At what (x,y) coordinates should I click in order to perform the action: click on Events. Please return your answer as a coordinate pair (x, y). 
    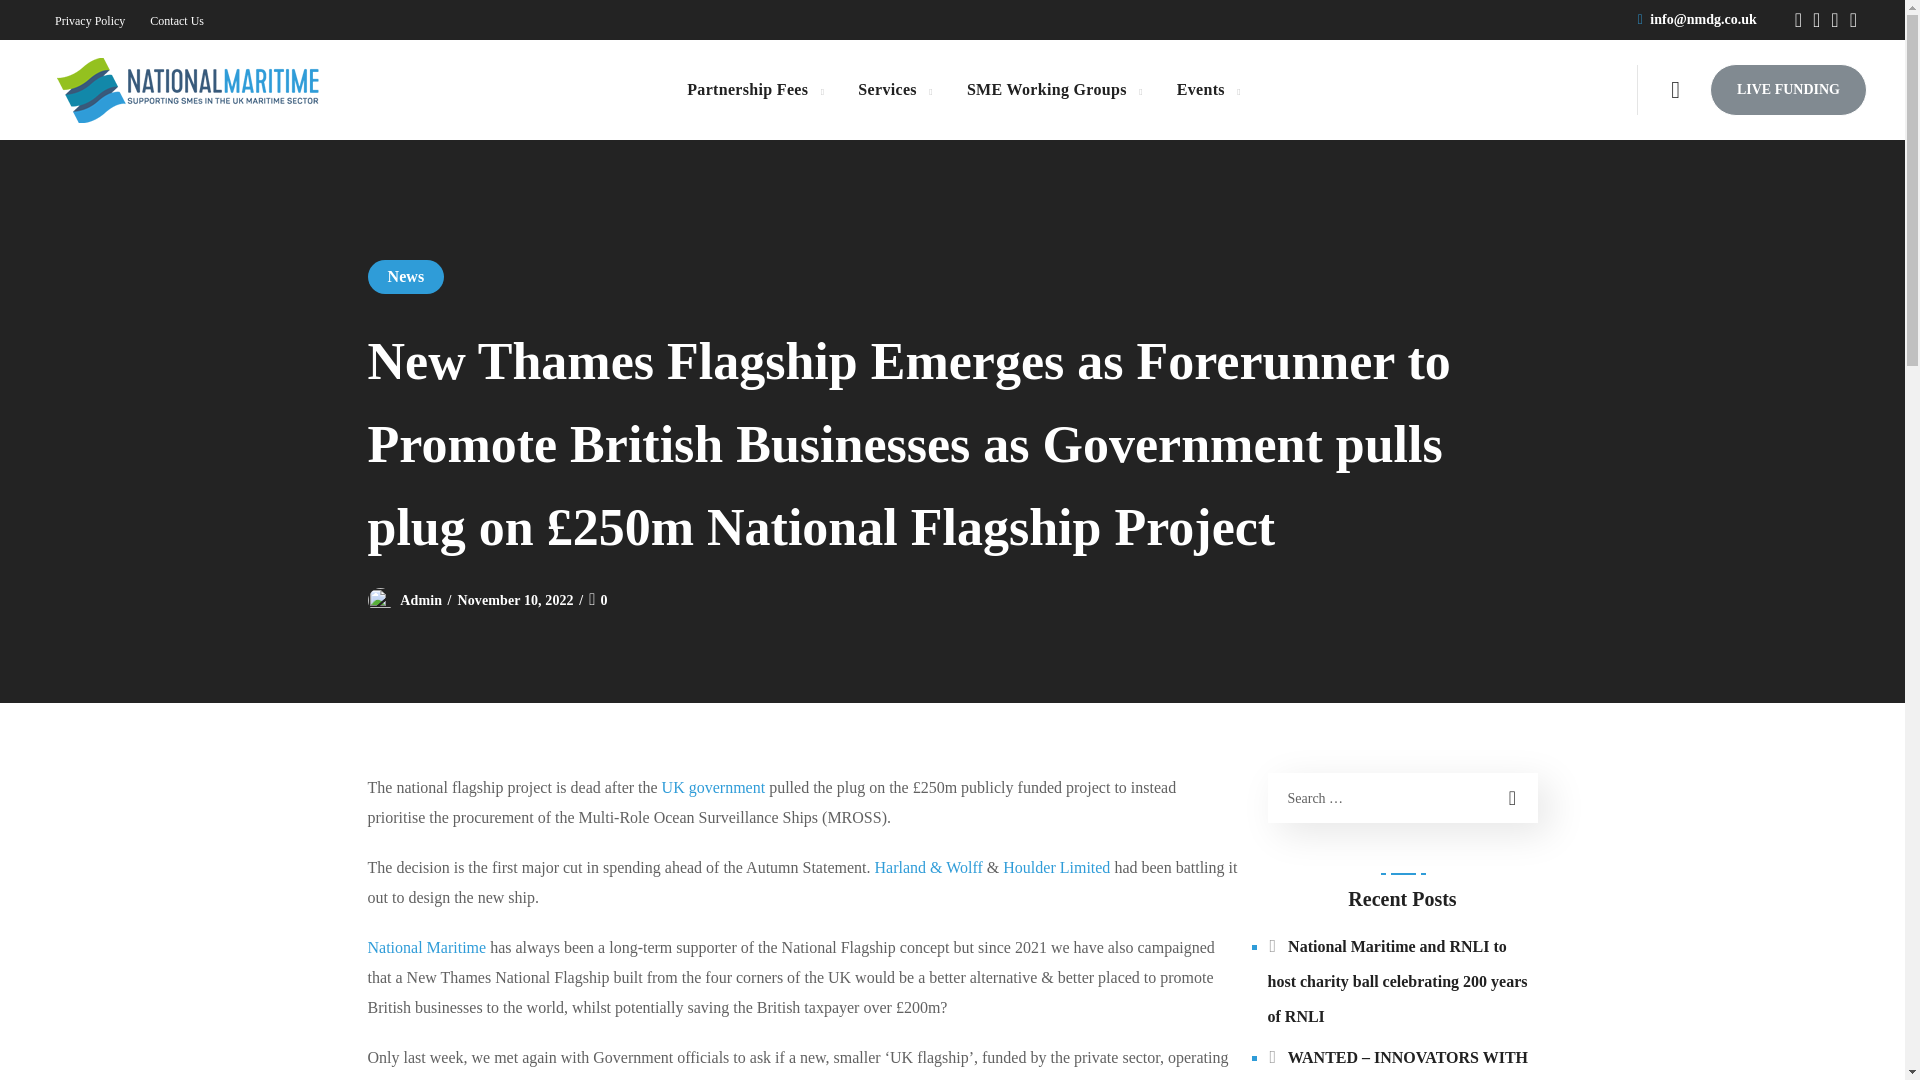
    Looking at the image, I should click on (1208, 90).